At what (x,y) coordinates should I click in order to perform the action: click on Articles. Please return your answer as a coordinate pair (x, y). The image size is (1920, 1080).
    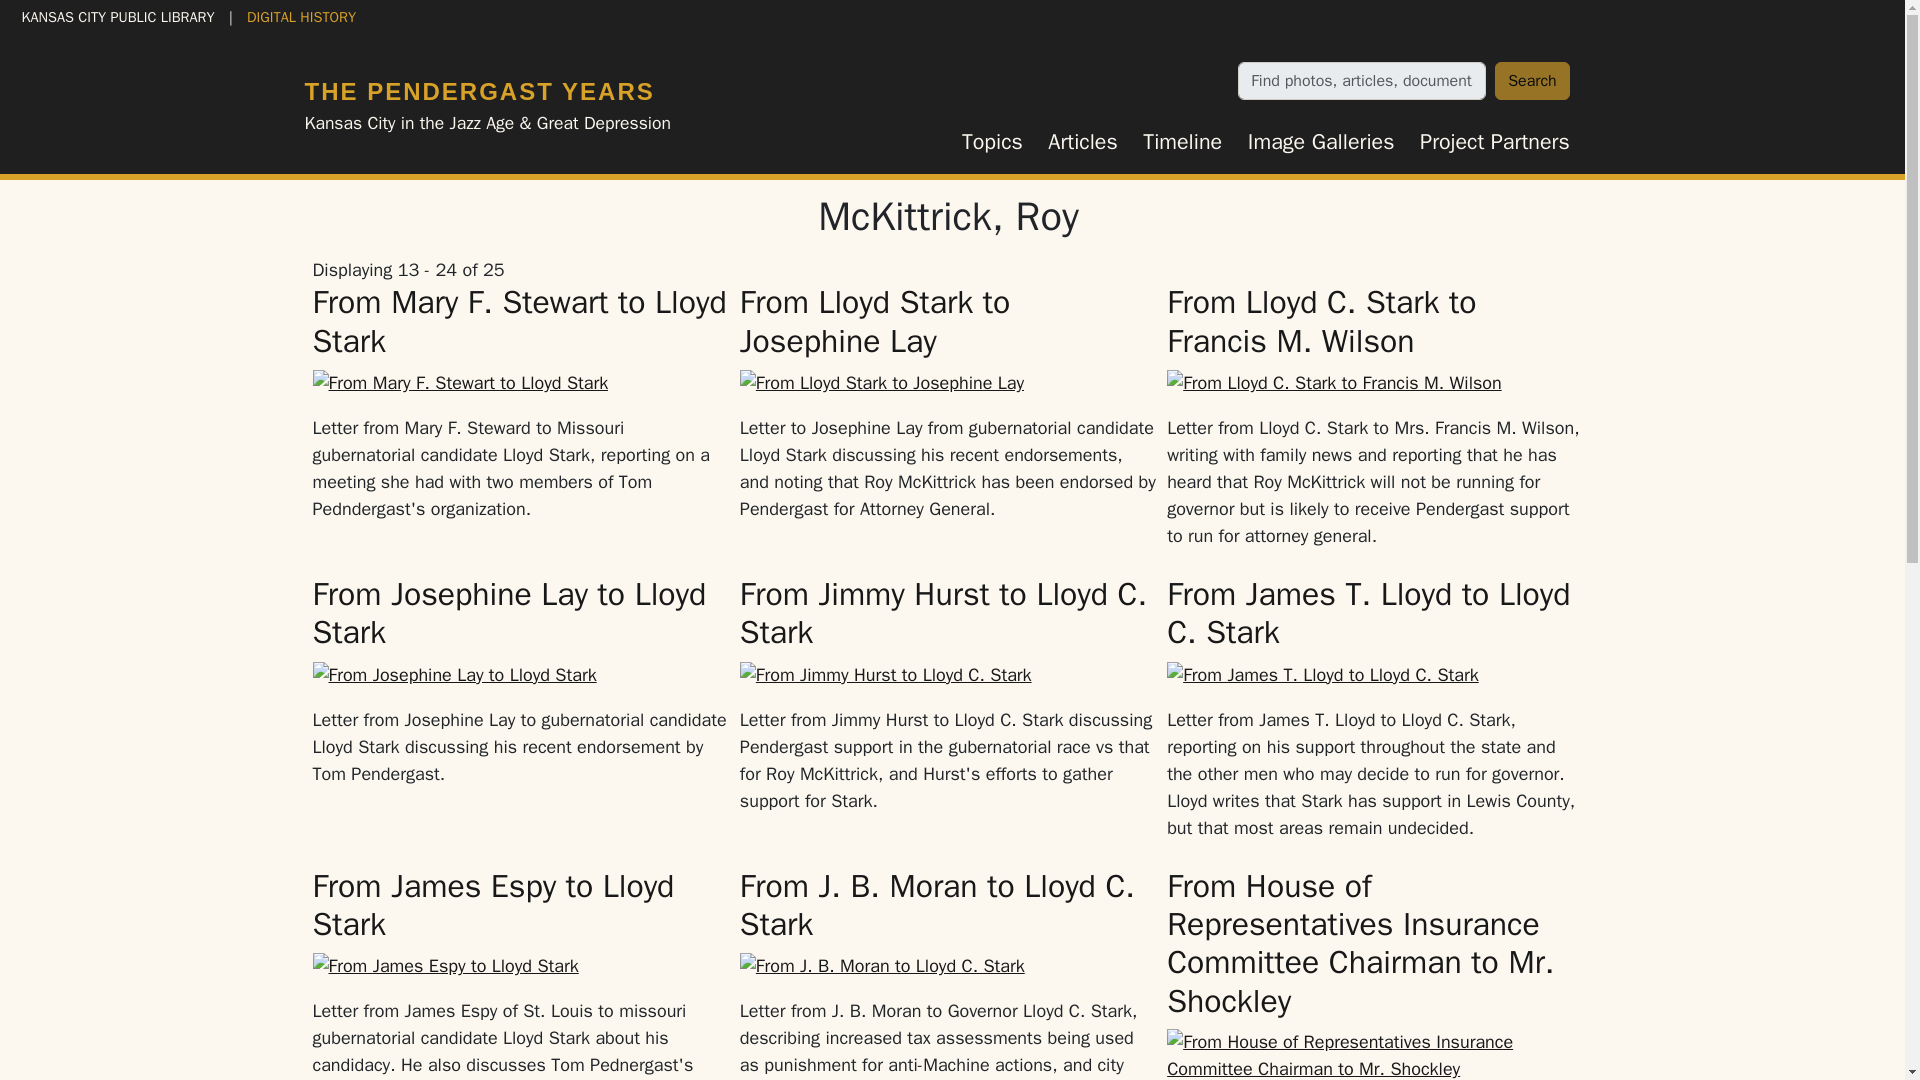
    Looking at the image, I should click on (1083, 142).